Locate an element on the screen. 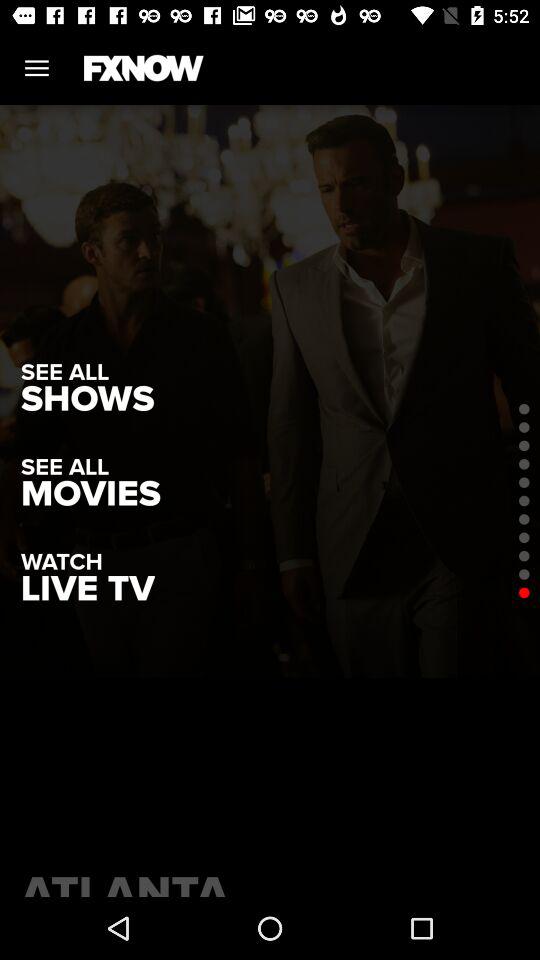  click the icon below the movies icon is located at coordinates (88, 588).